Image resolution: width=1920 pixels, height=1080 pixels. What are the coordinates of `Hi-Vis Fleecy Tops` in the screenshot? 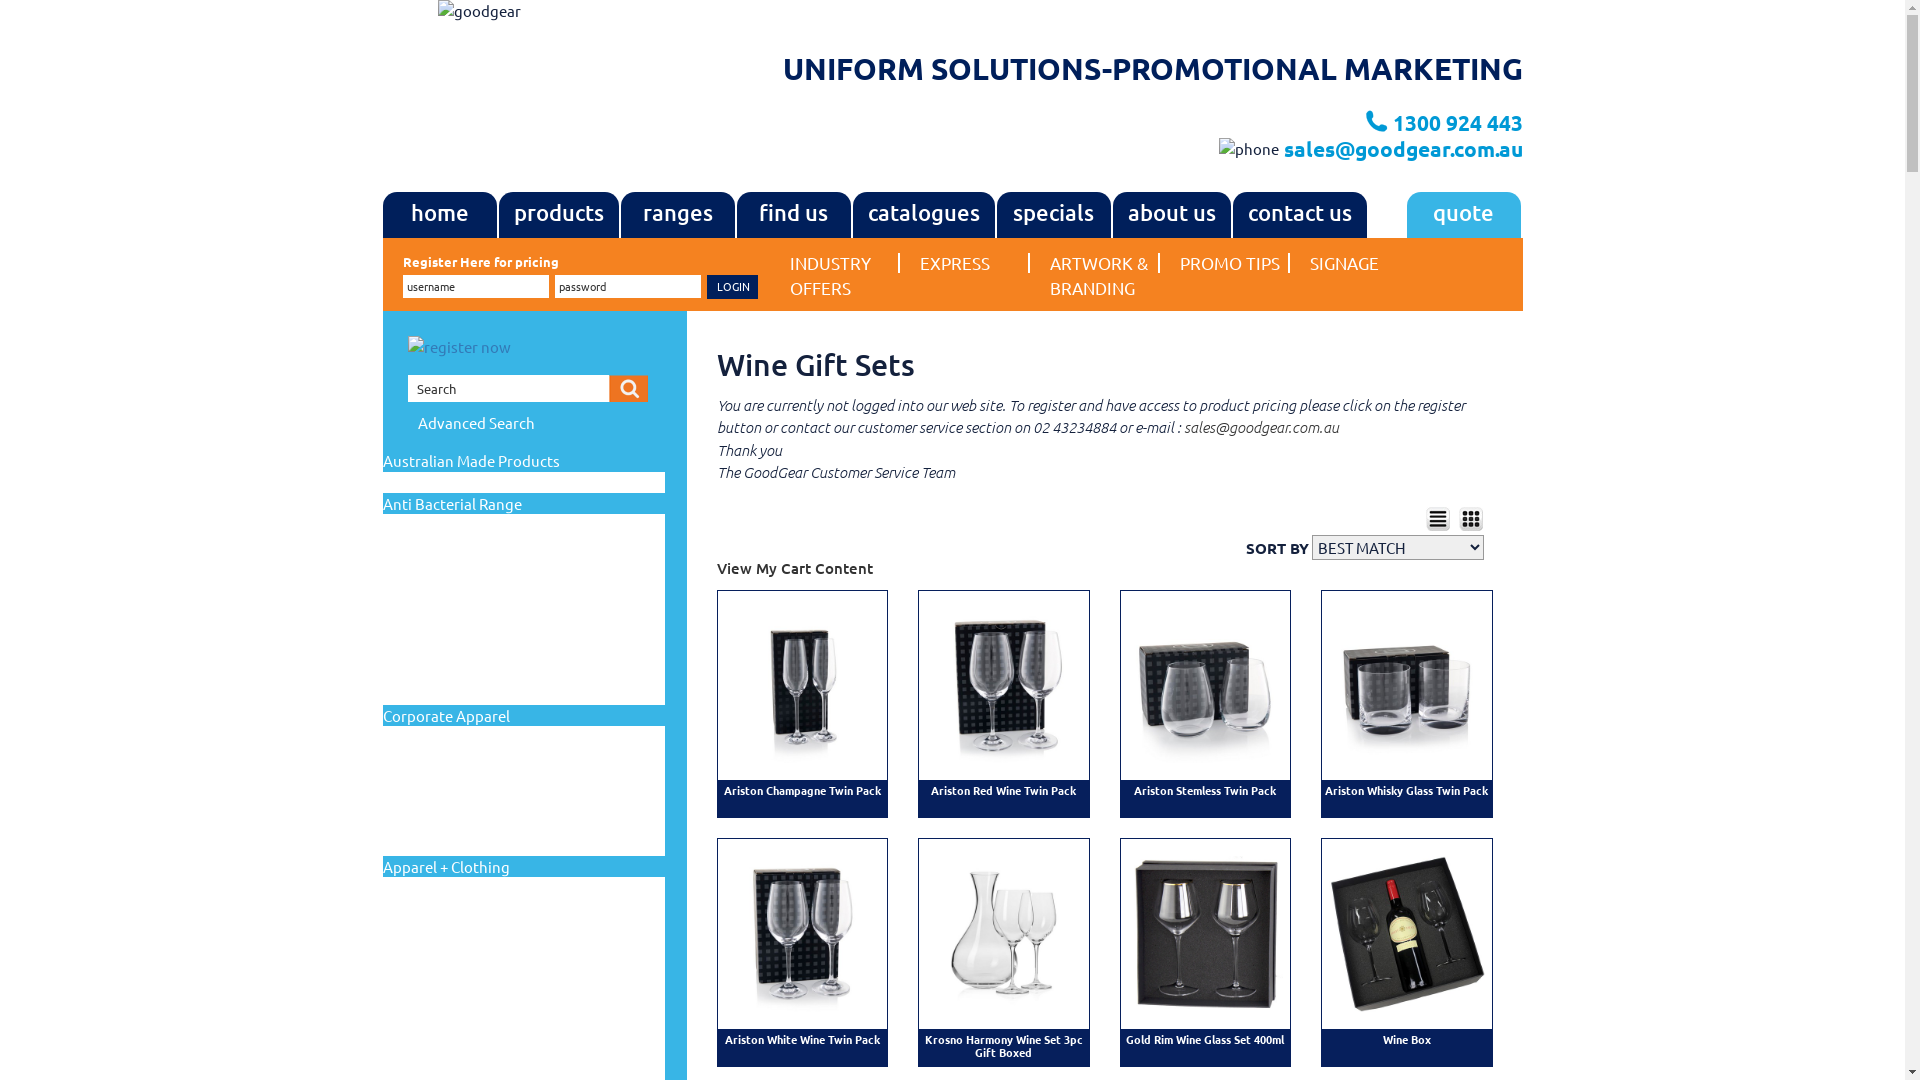 It's located at (437, 998).